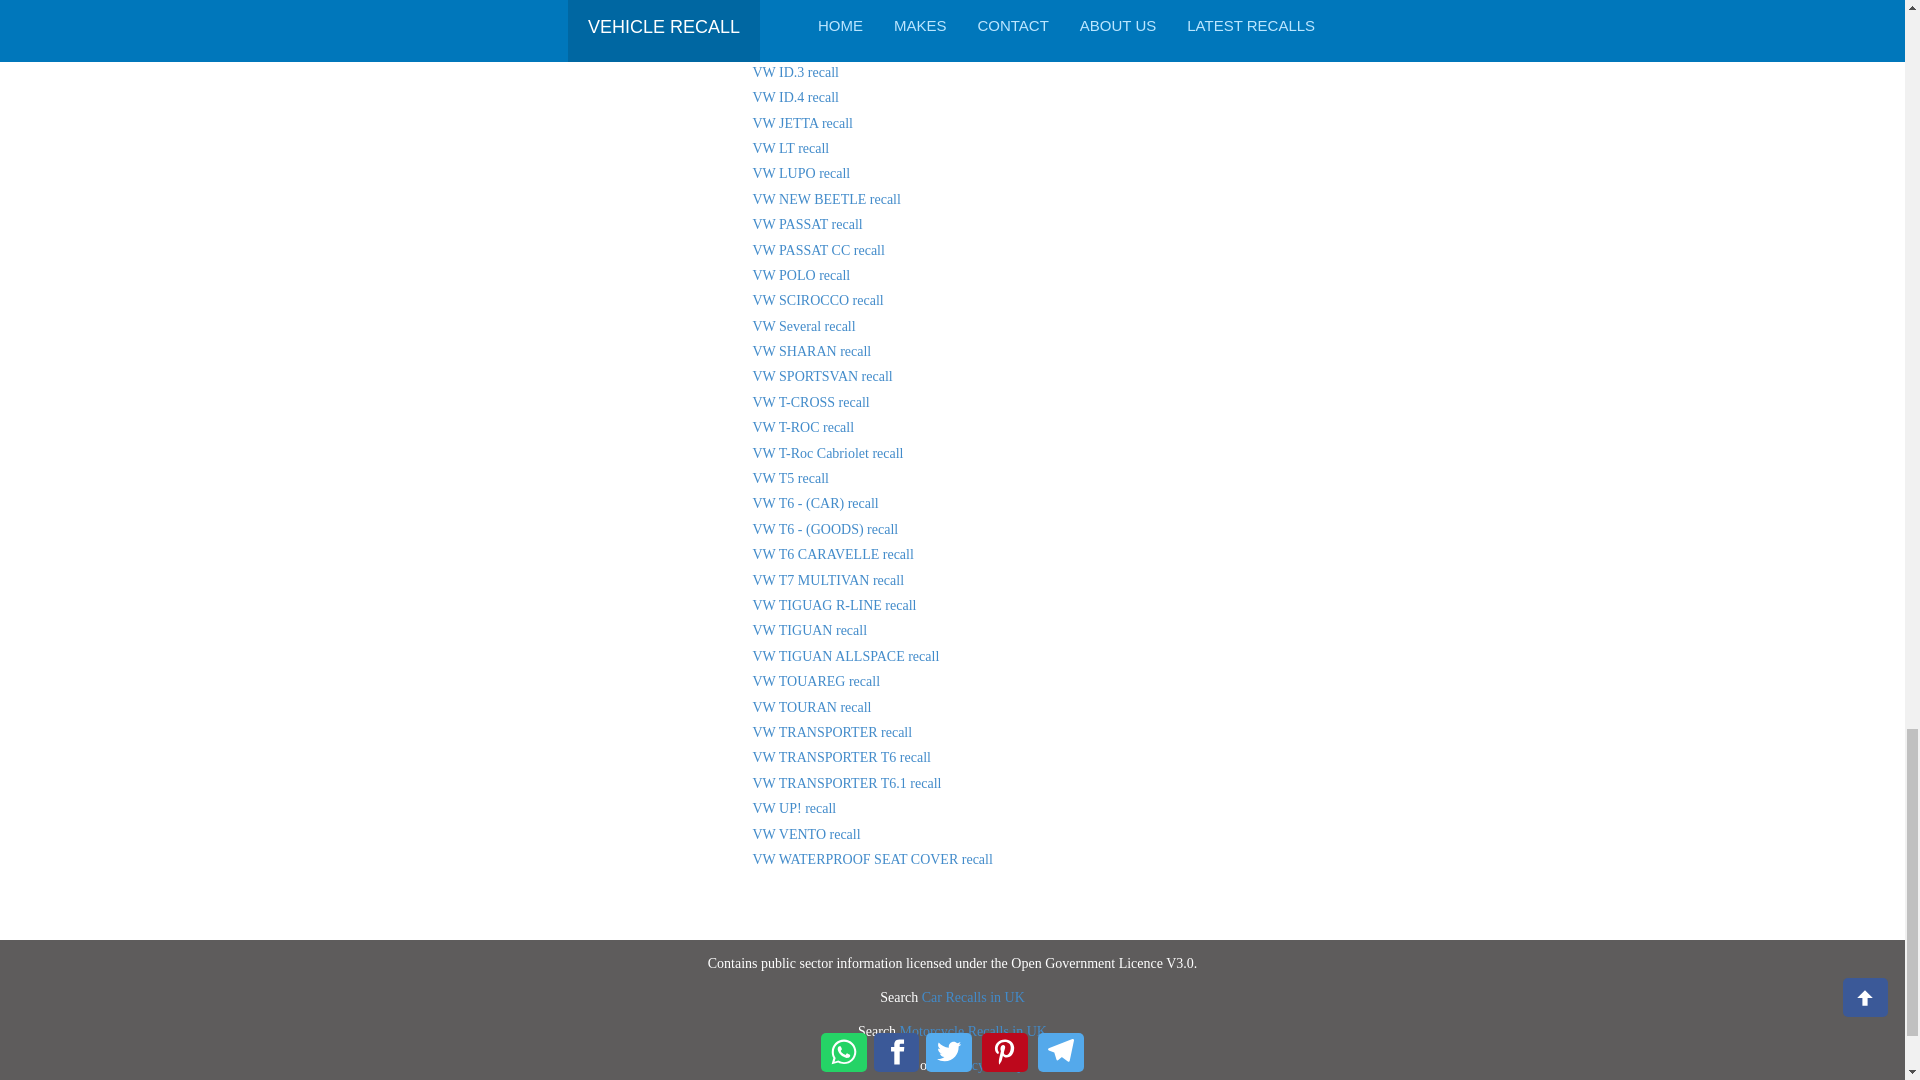  I want to click on VW GRAND CALIFORNIA recall, so click(851, 46).